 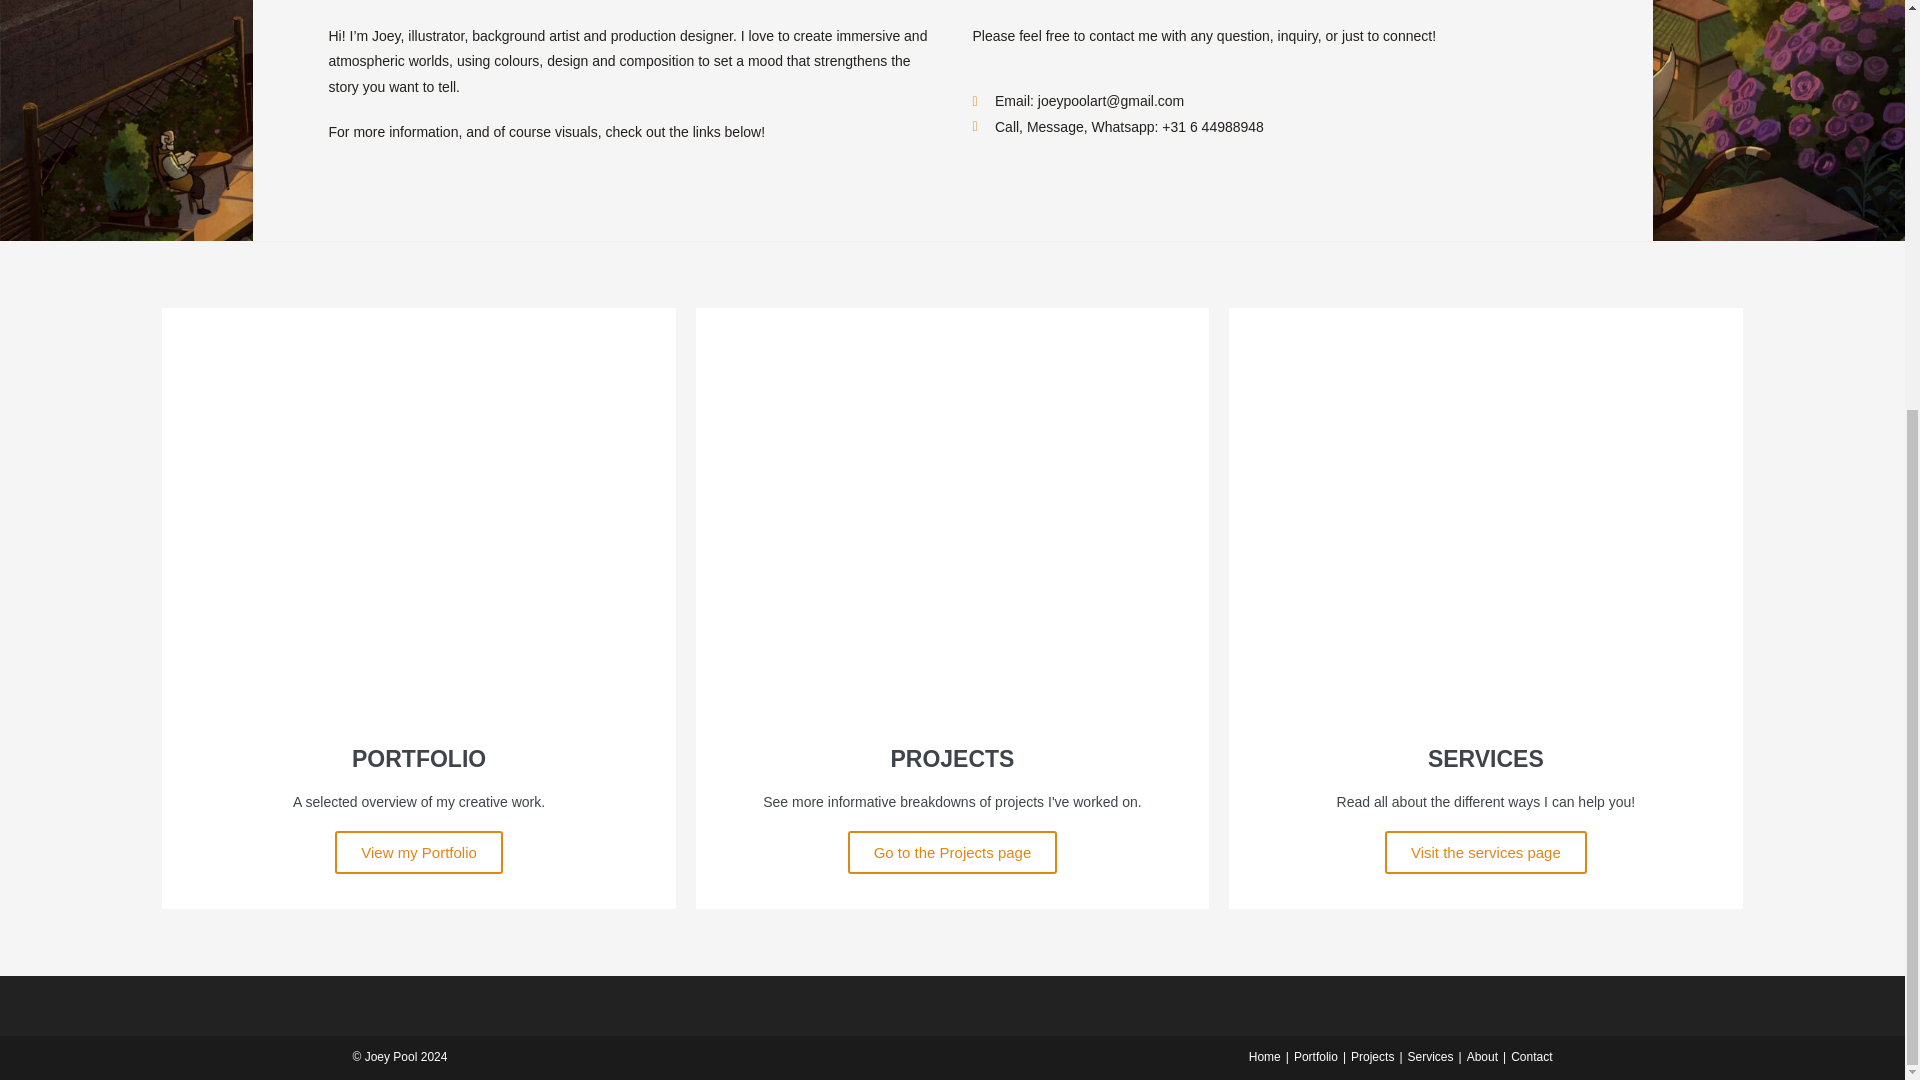 I want to click on Contact, so click(x=1531, y=1056).